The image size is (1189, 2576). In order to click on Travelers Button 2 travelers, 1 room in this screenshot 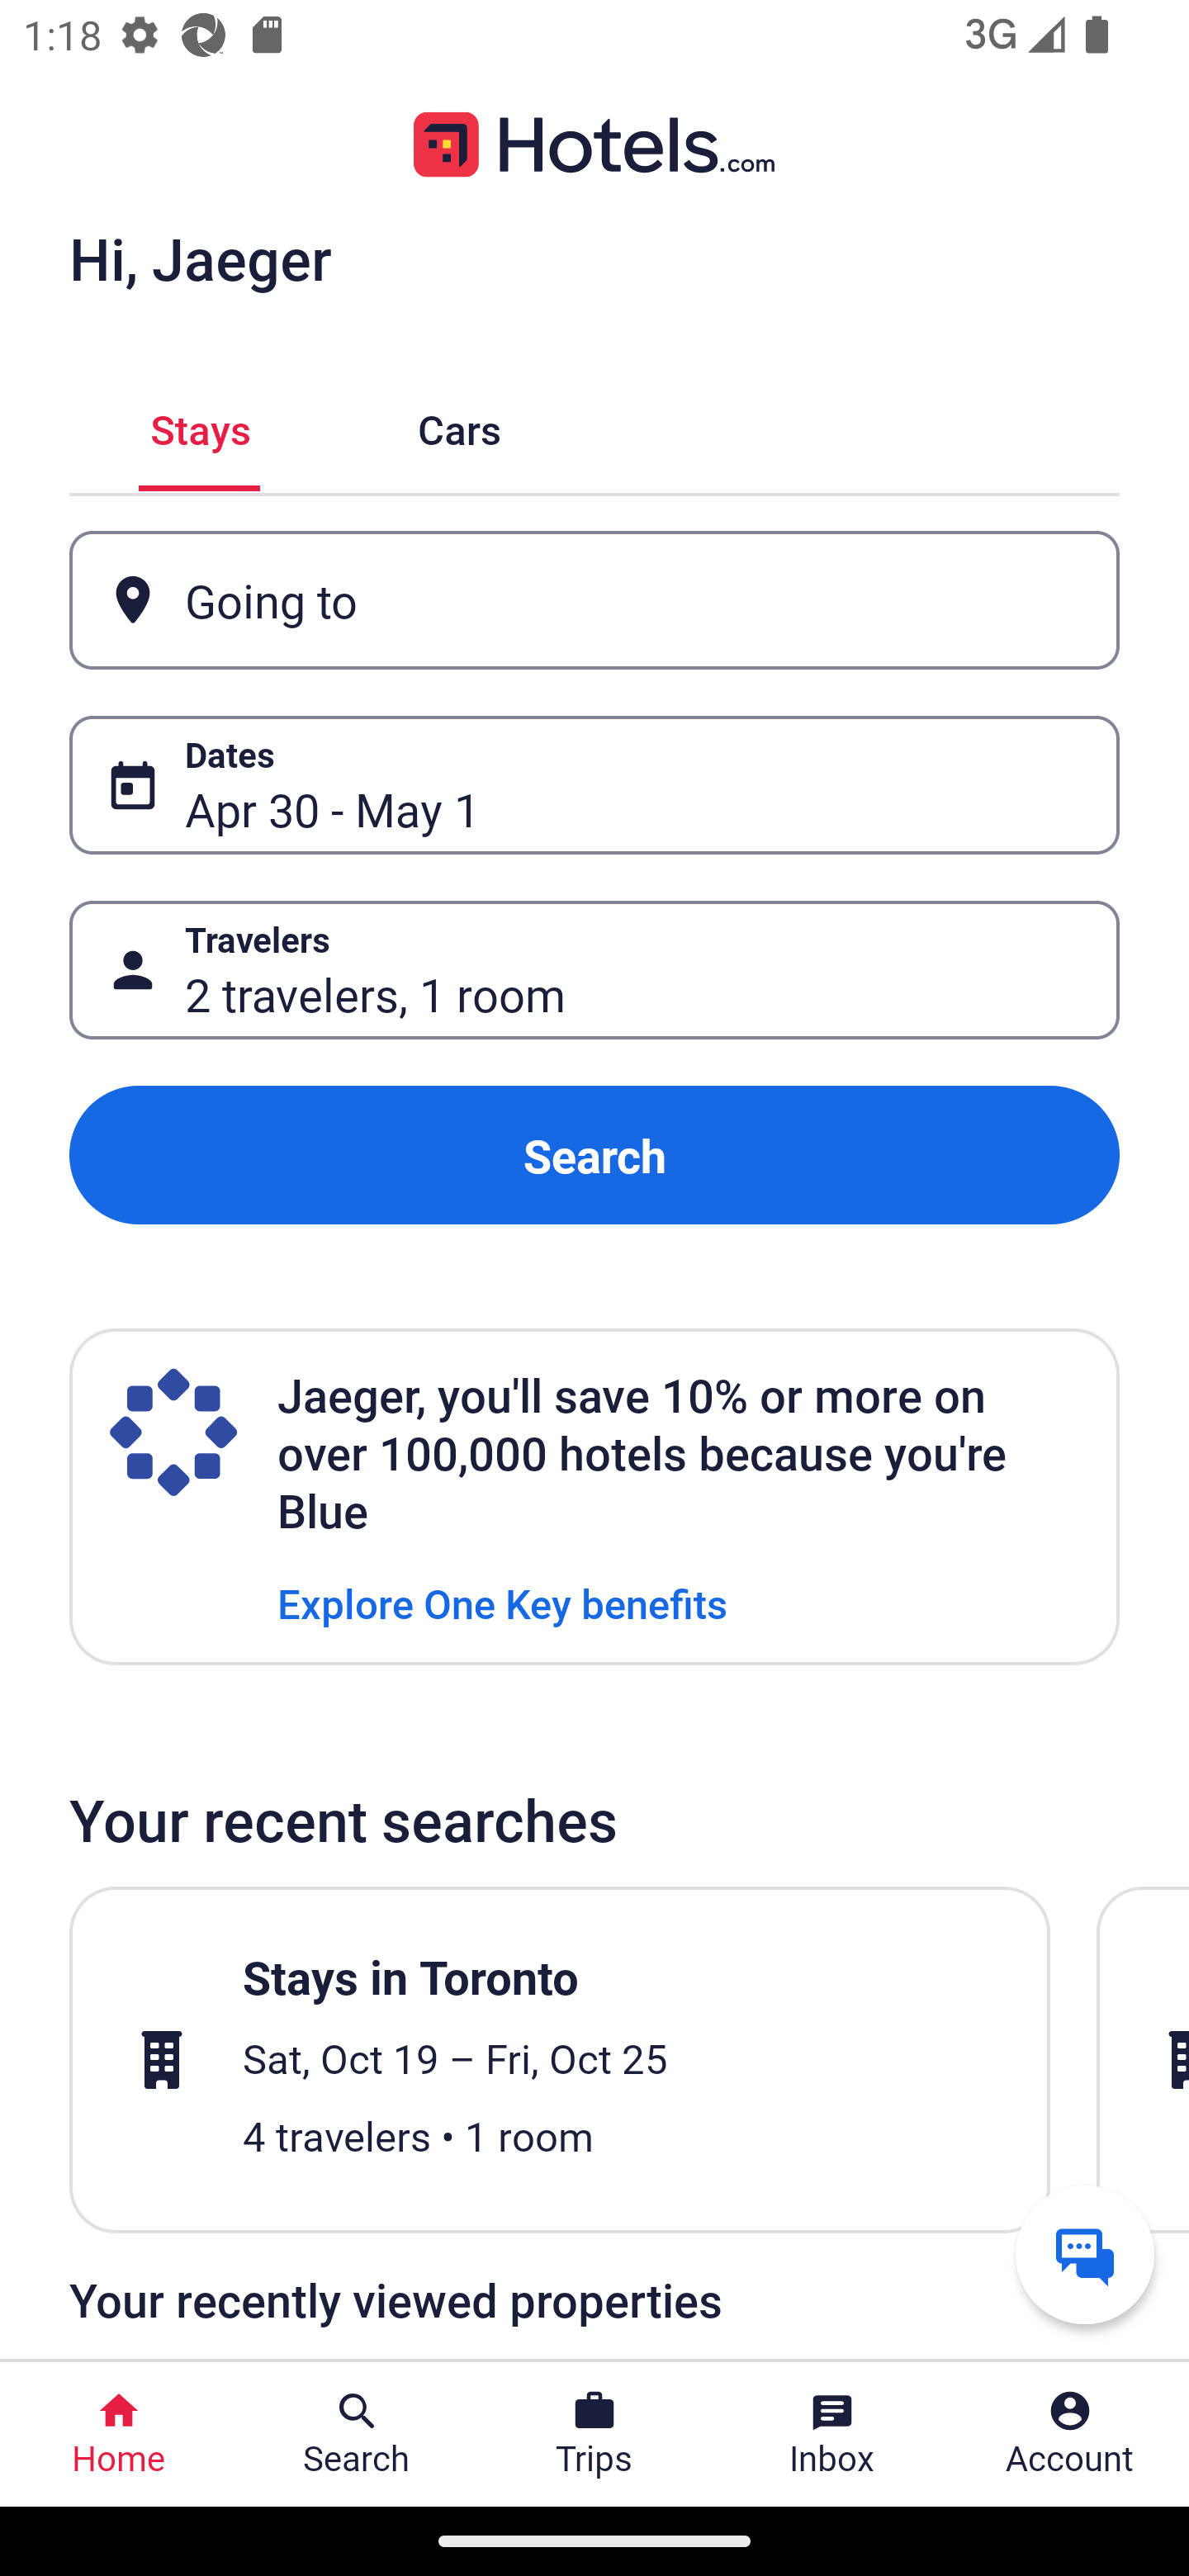, I will do `click(594, 971)`.